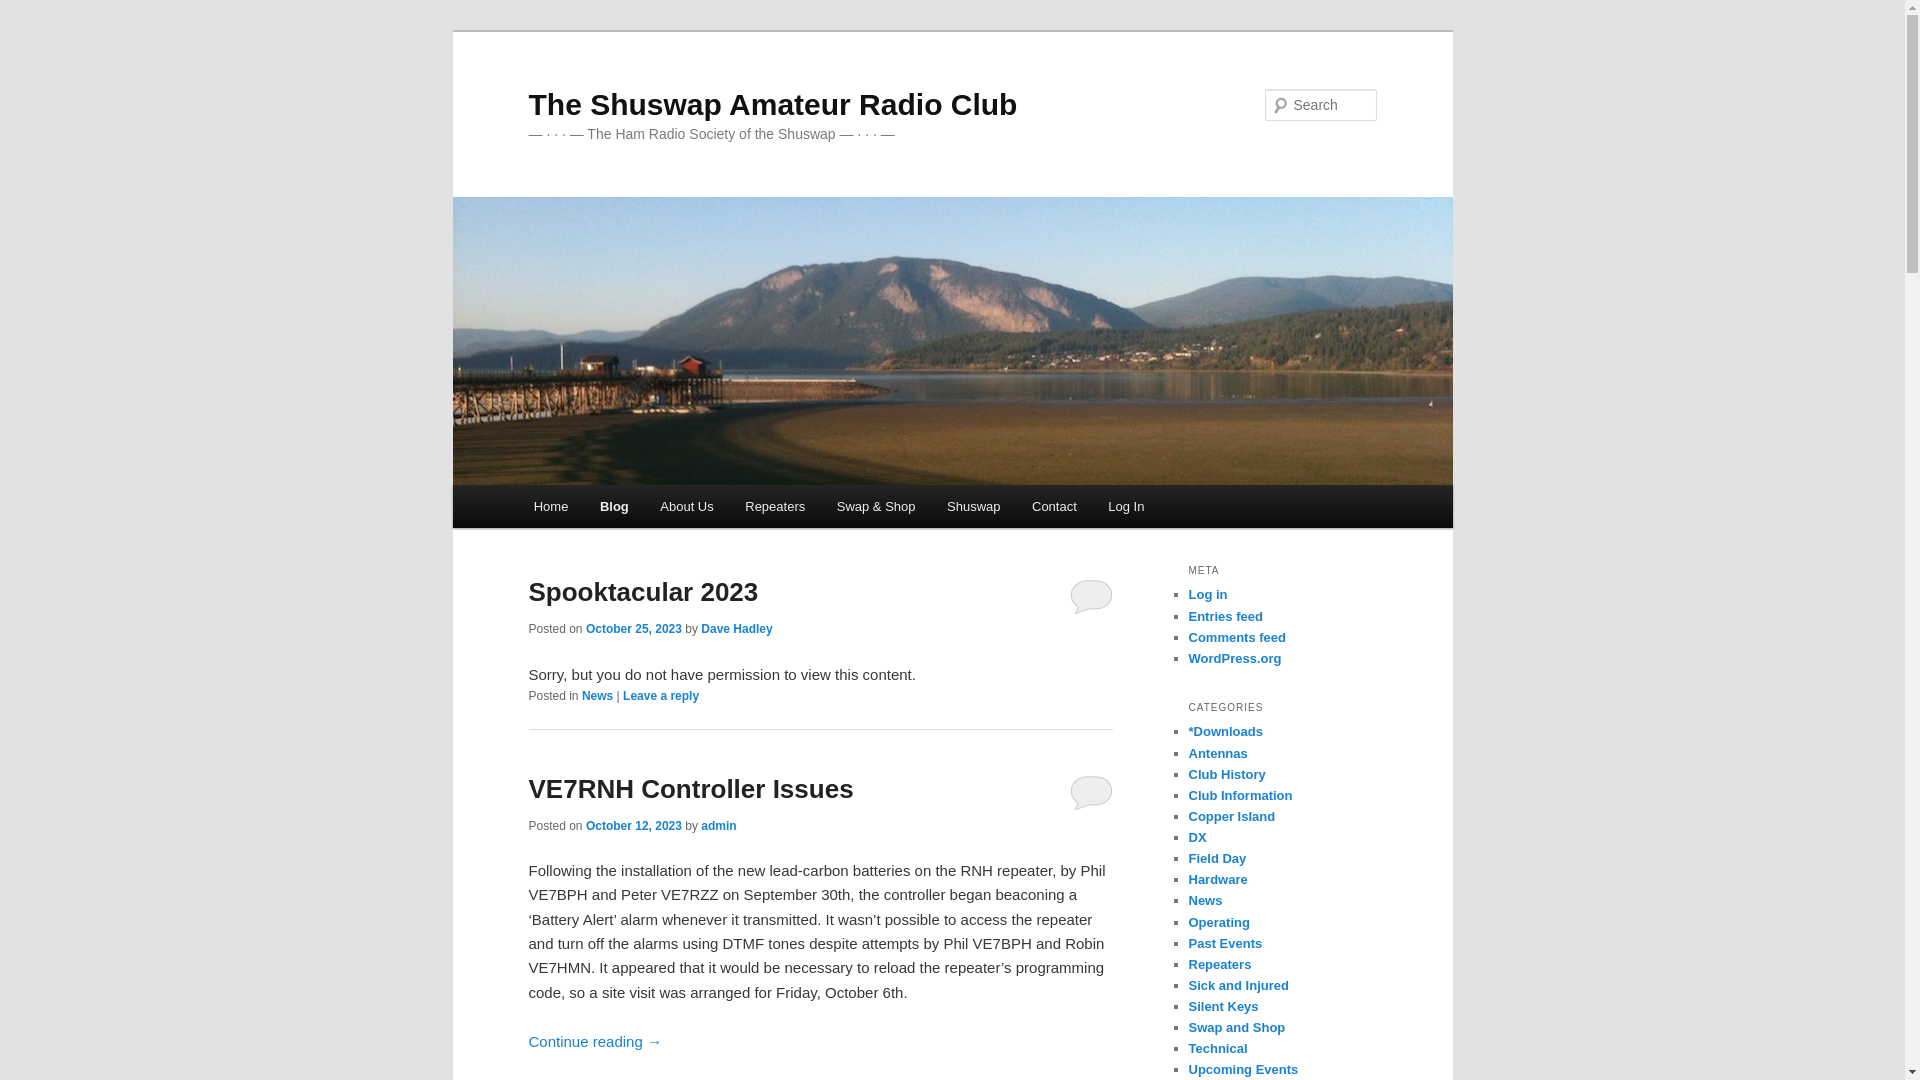 Image resolution: width=1920 pixels, height=1080 pixels. What do you see at coordinates (1218, 922) in the screenshot?
I see `Operating` at bounding box center [1218, 922].